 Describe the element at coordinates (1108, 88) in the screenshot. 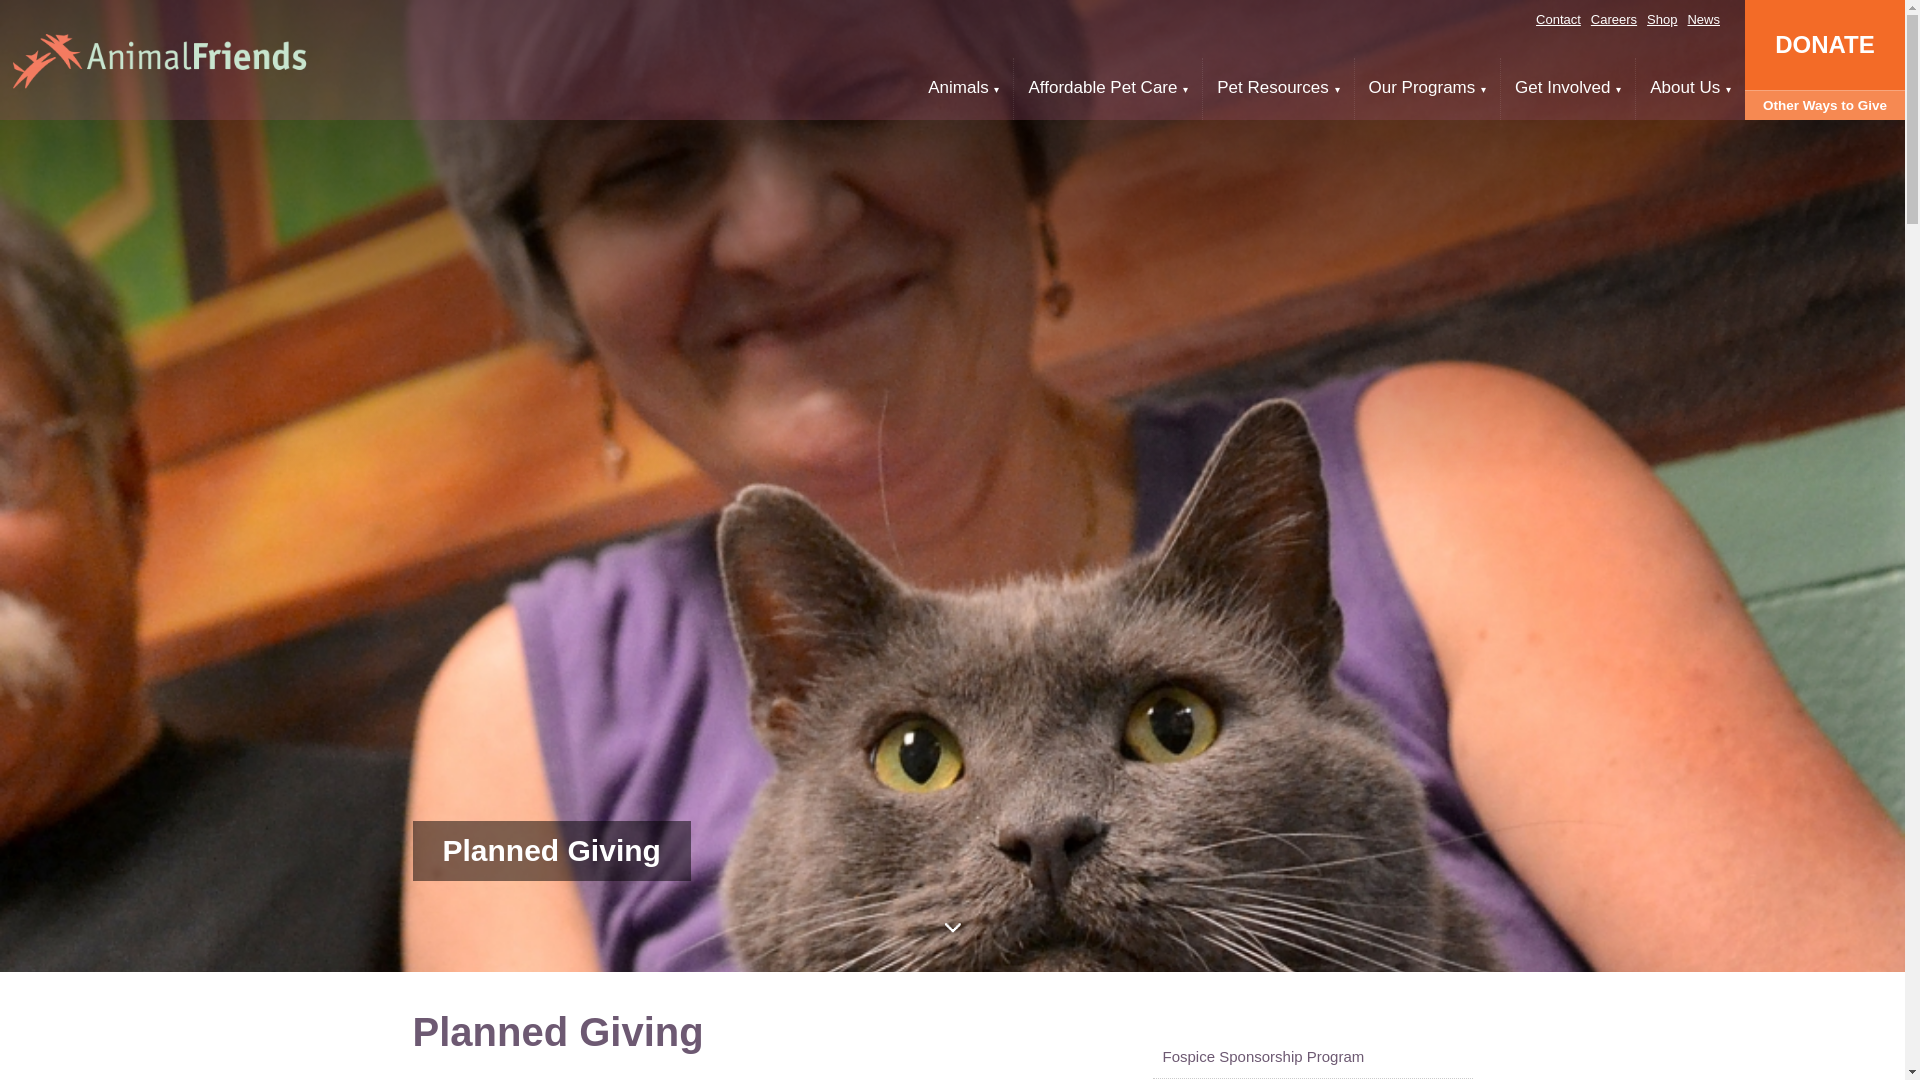

I see `Affordable Pet Care` at that location.